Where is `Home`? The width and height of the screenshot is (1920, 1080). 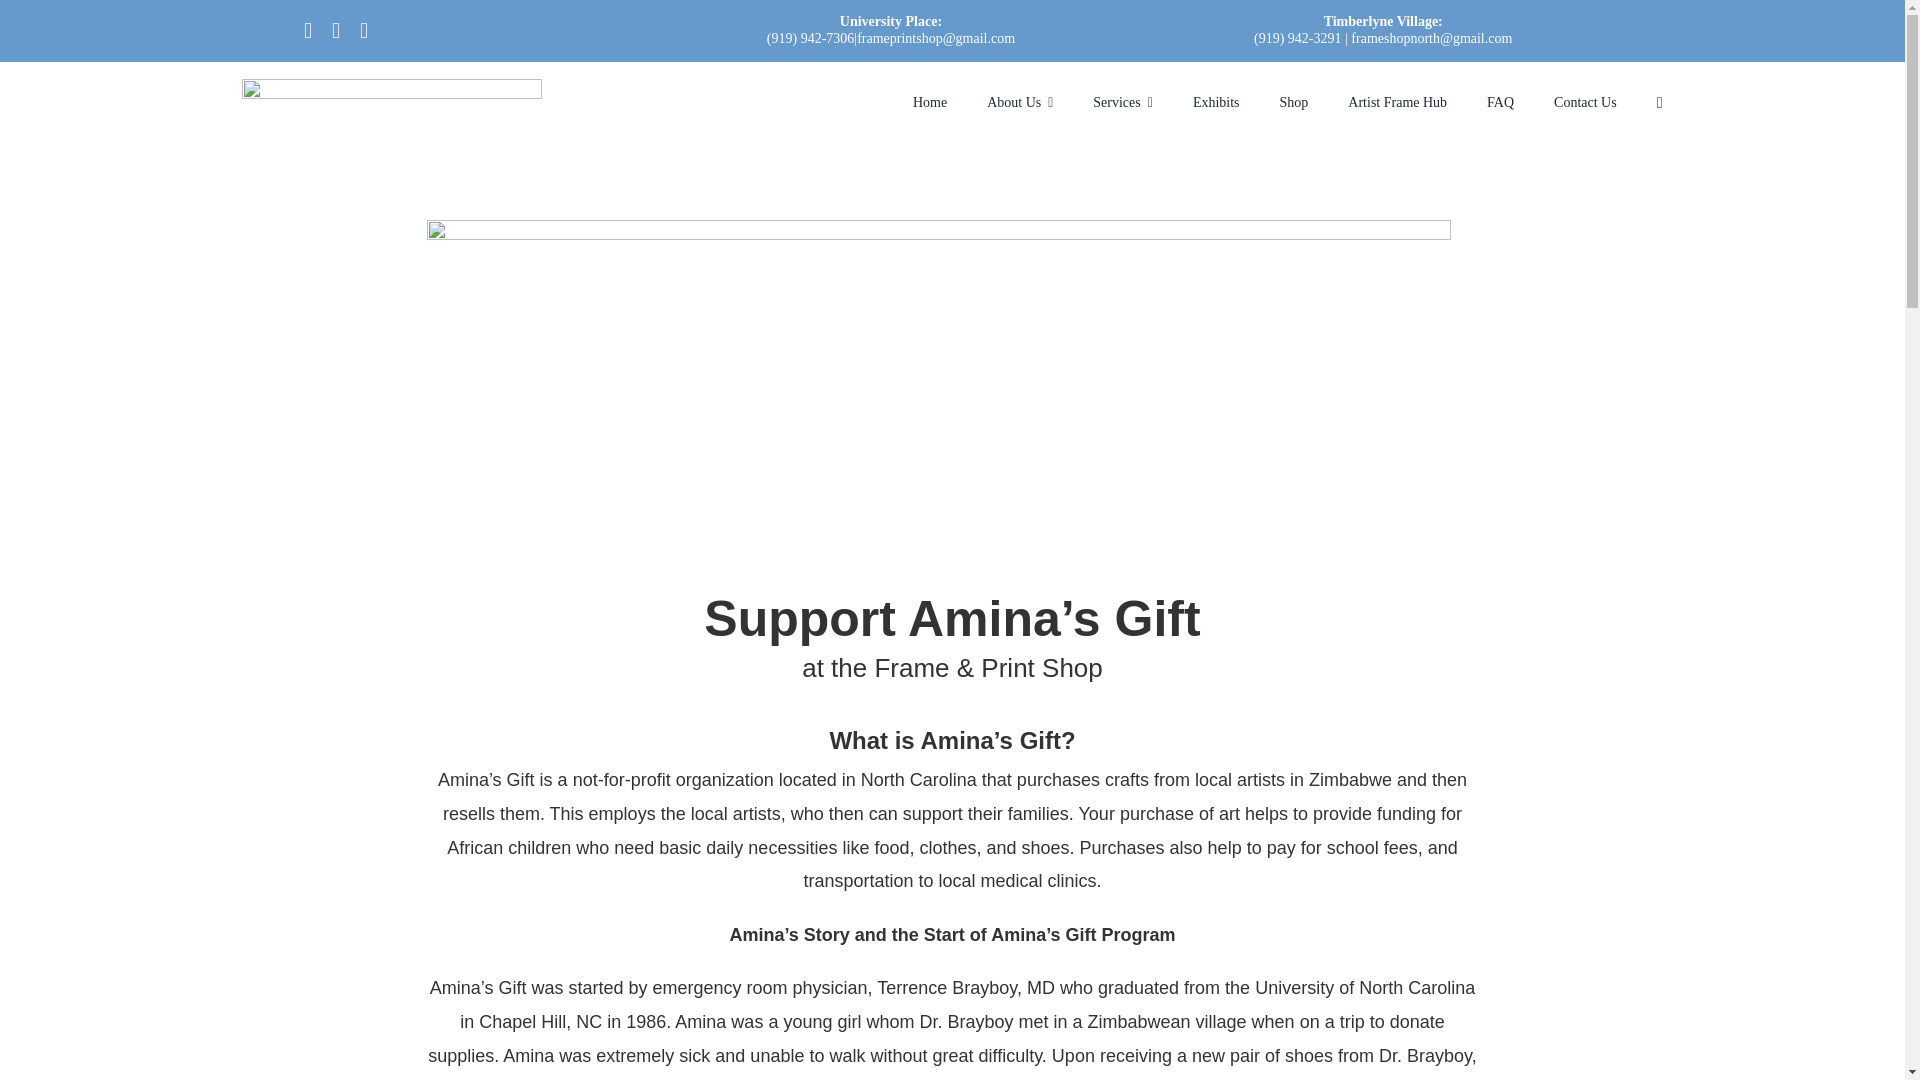 Home is located at coordinates (930, 104).